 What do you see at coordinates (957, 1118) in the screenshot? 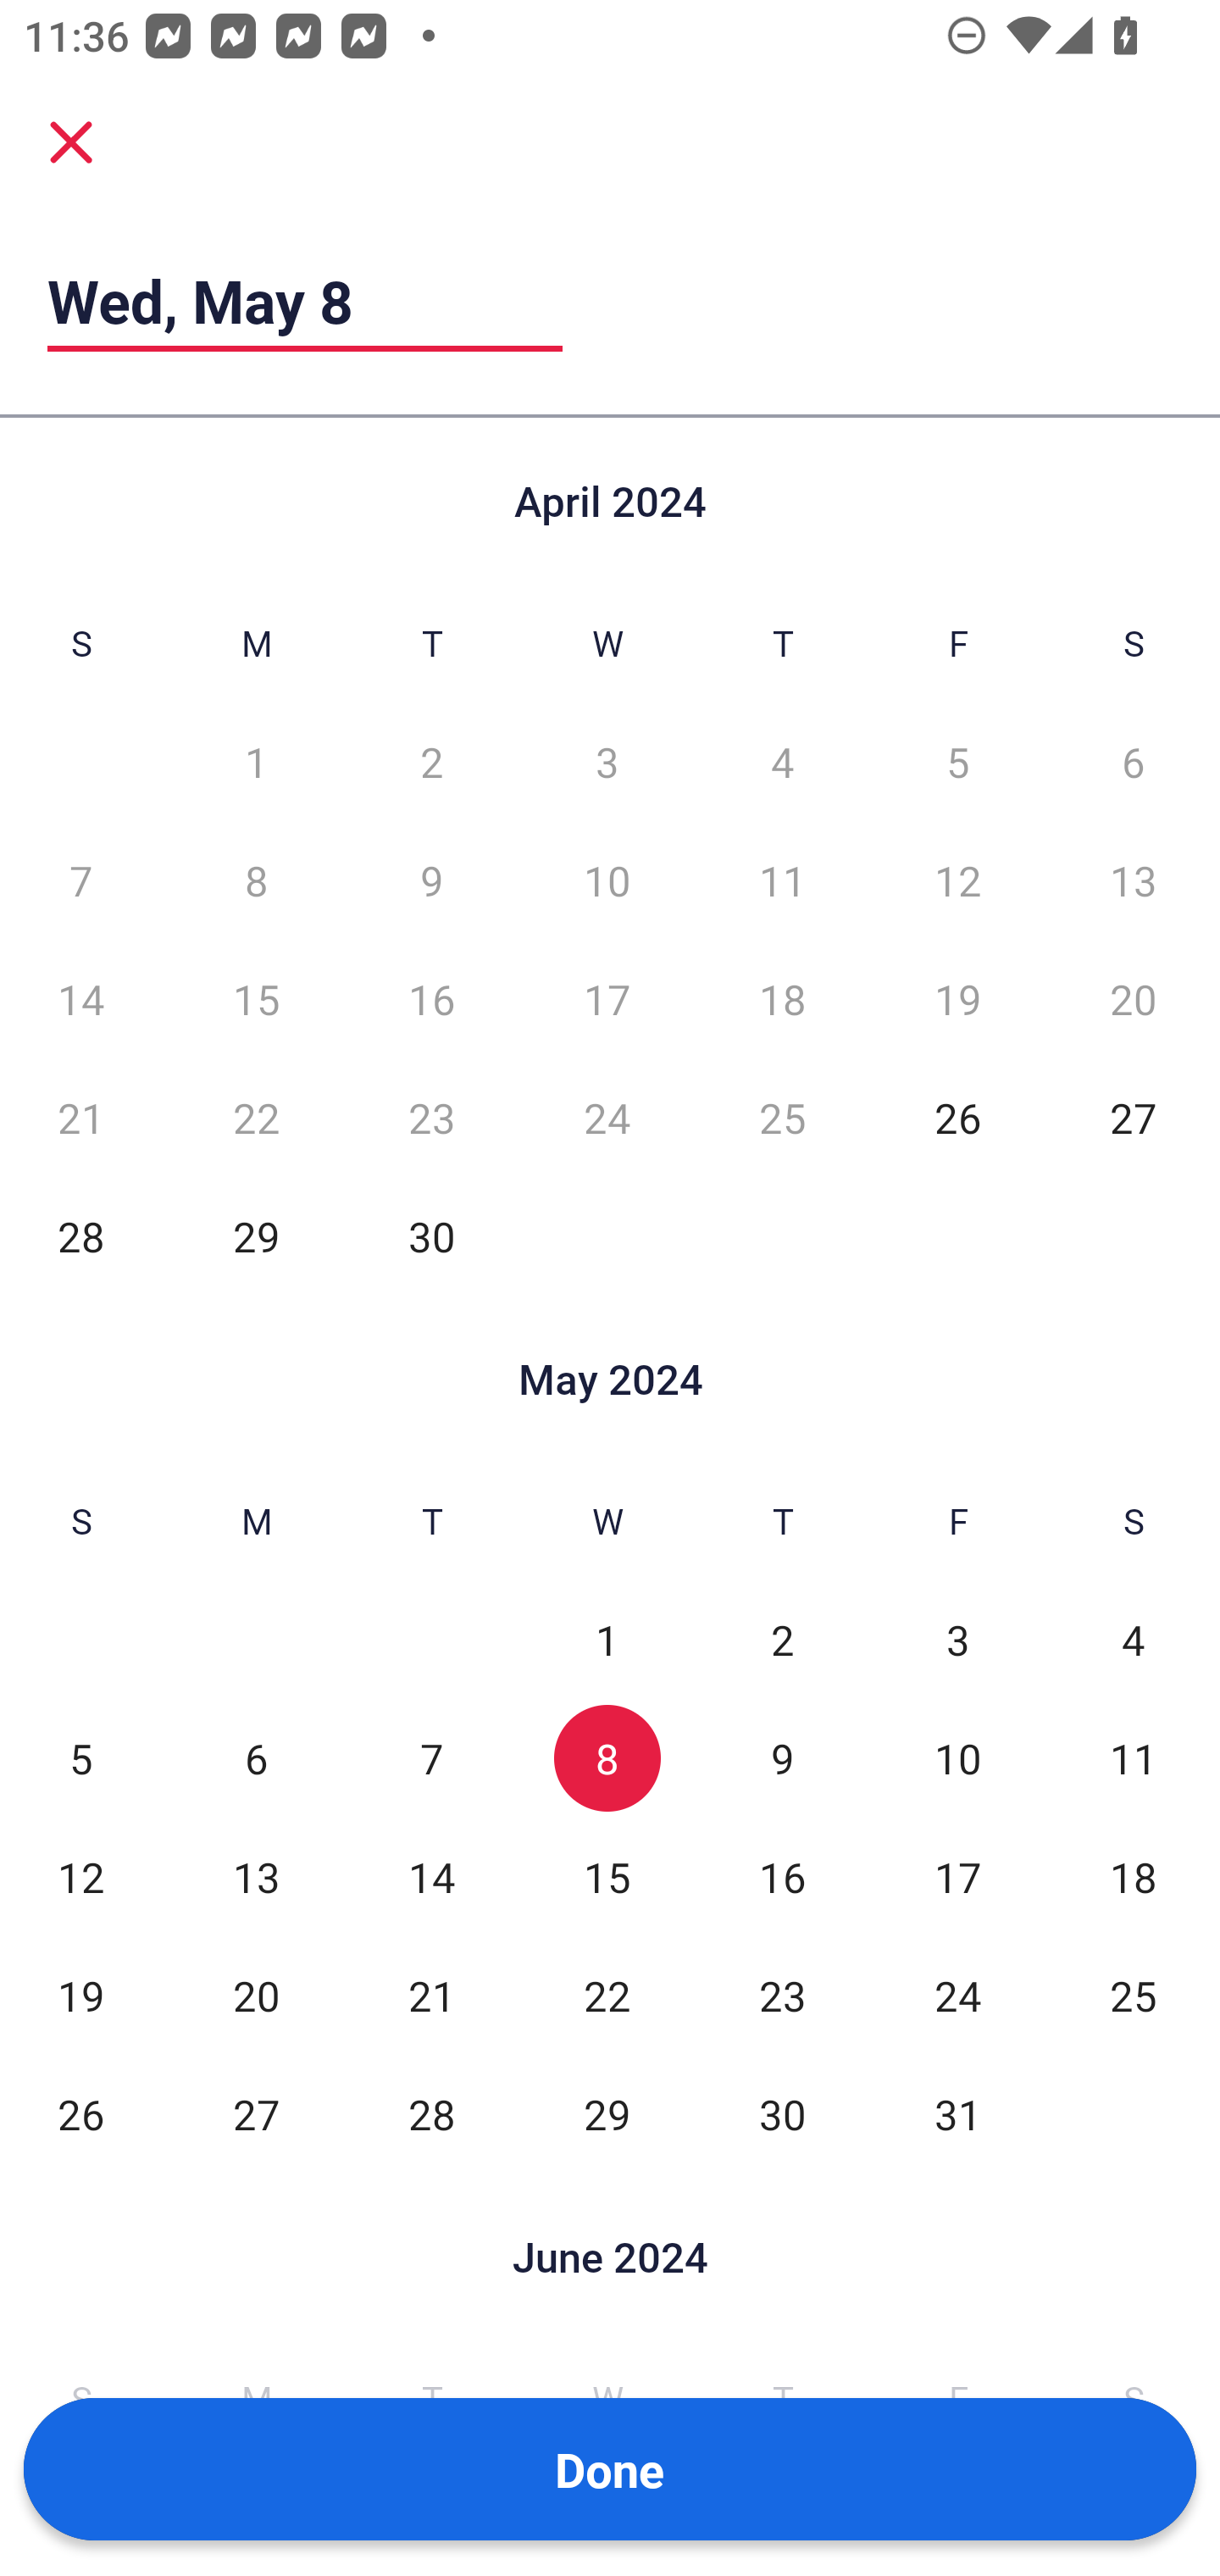
I see `26 Fri, Apr 26, Not Selected` at bounding box center [957, 1118].